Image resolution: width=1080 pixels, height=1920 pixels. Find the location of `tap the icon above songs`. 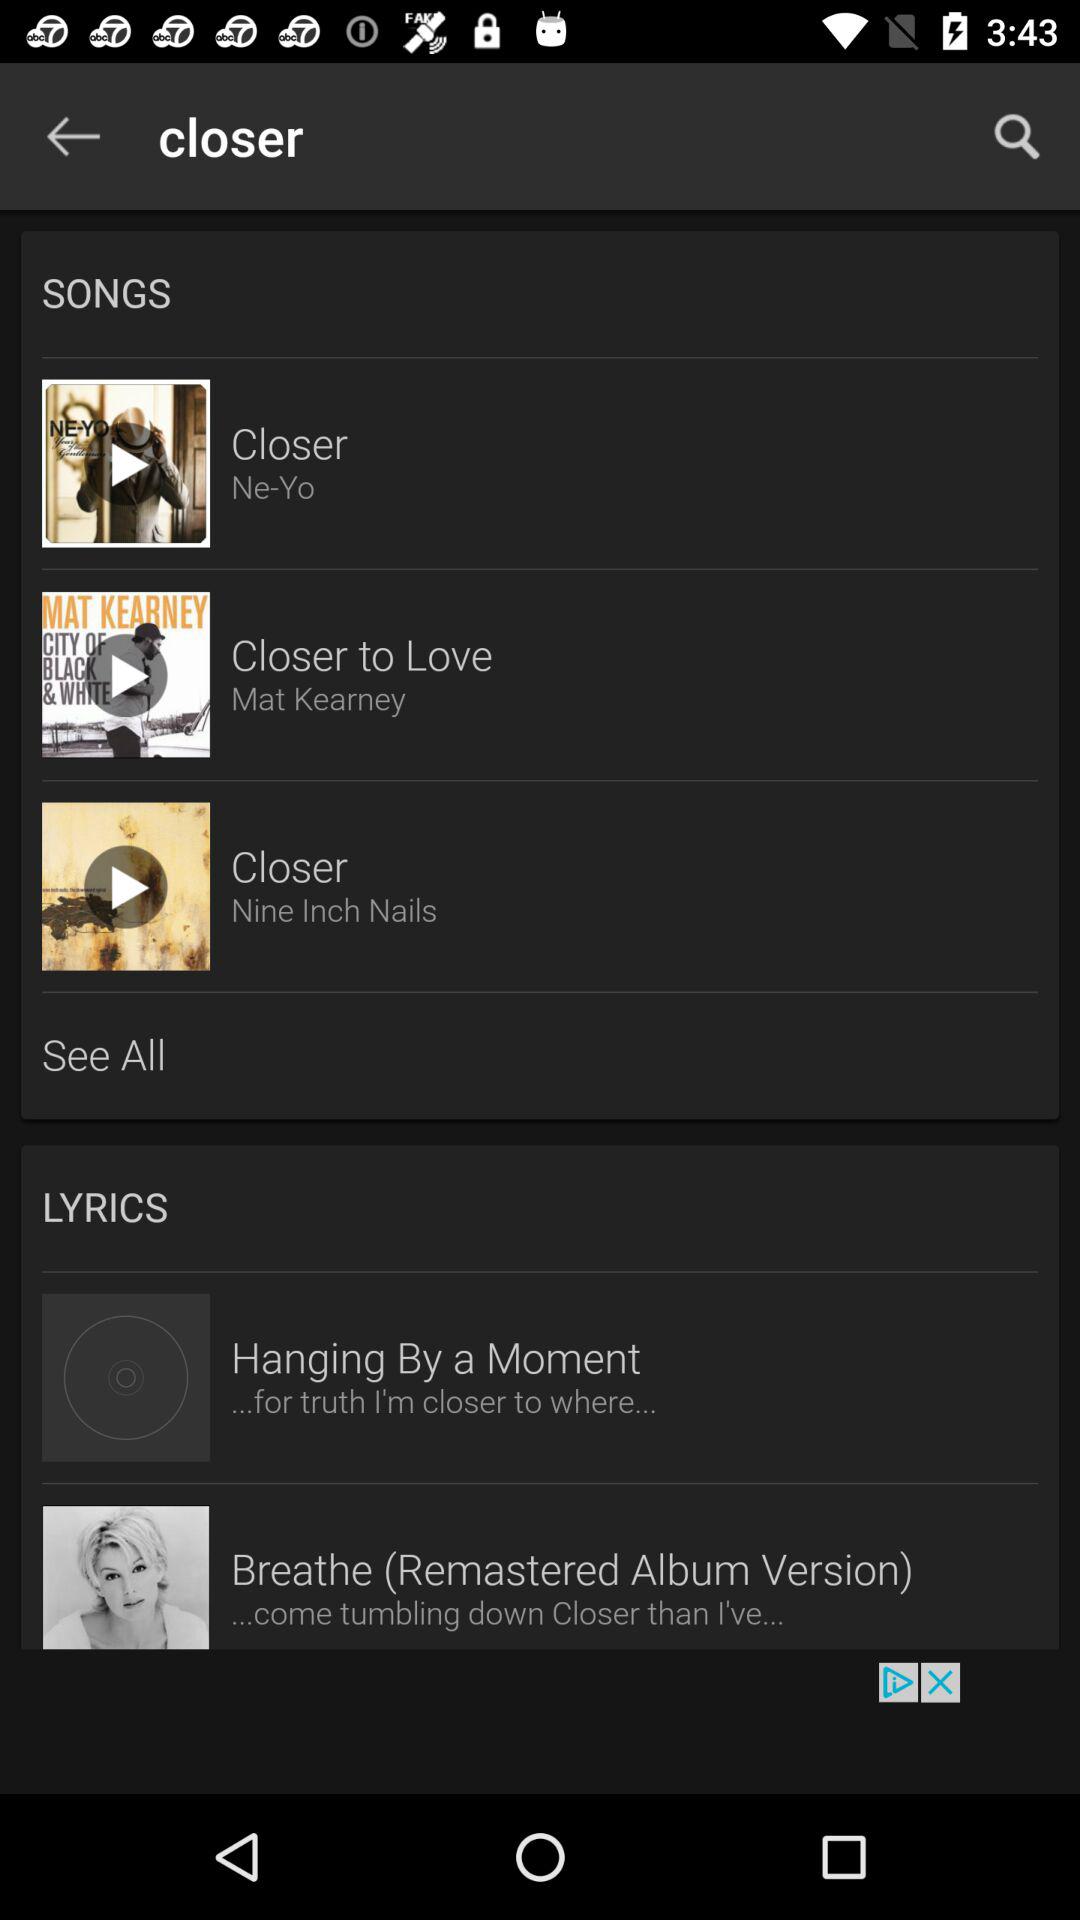

tap the icon above songs is located at coordinates (73, 136).